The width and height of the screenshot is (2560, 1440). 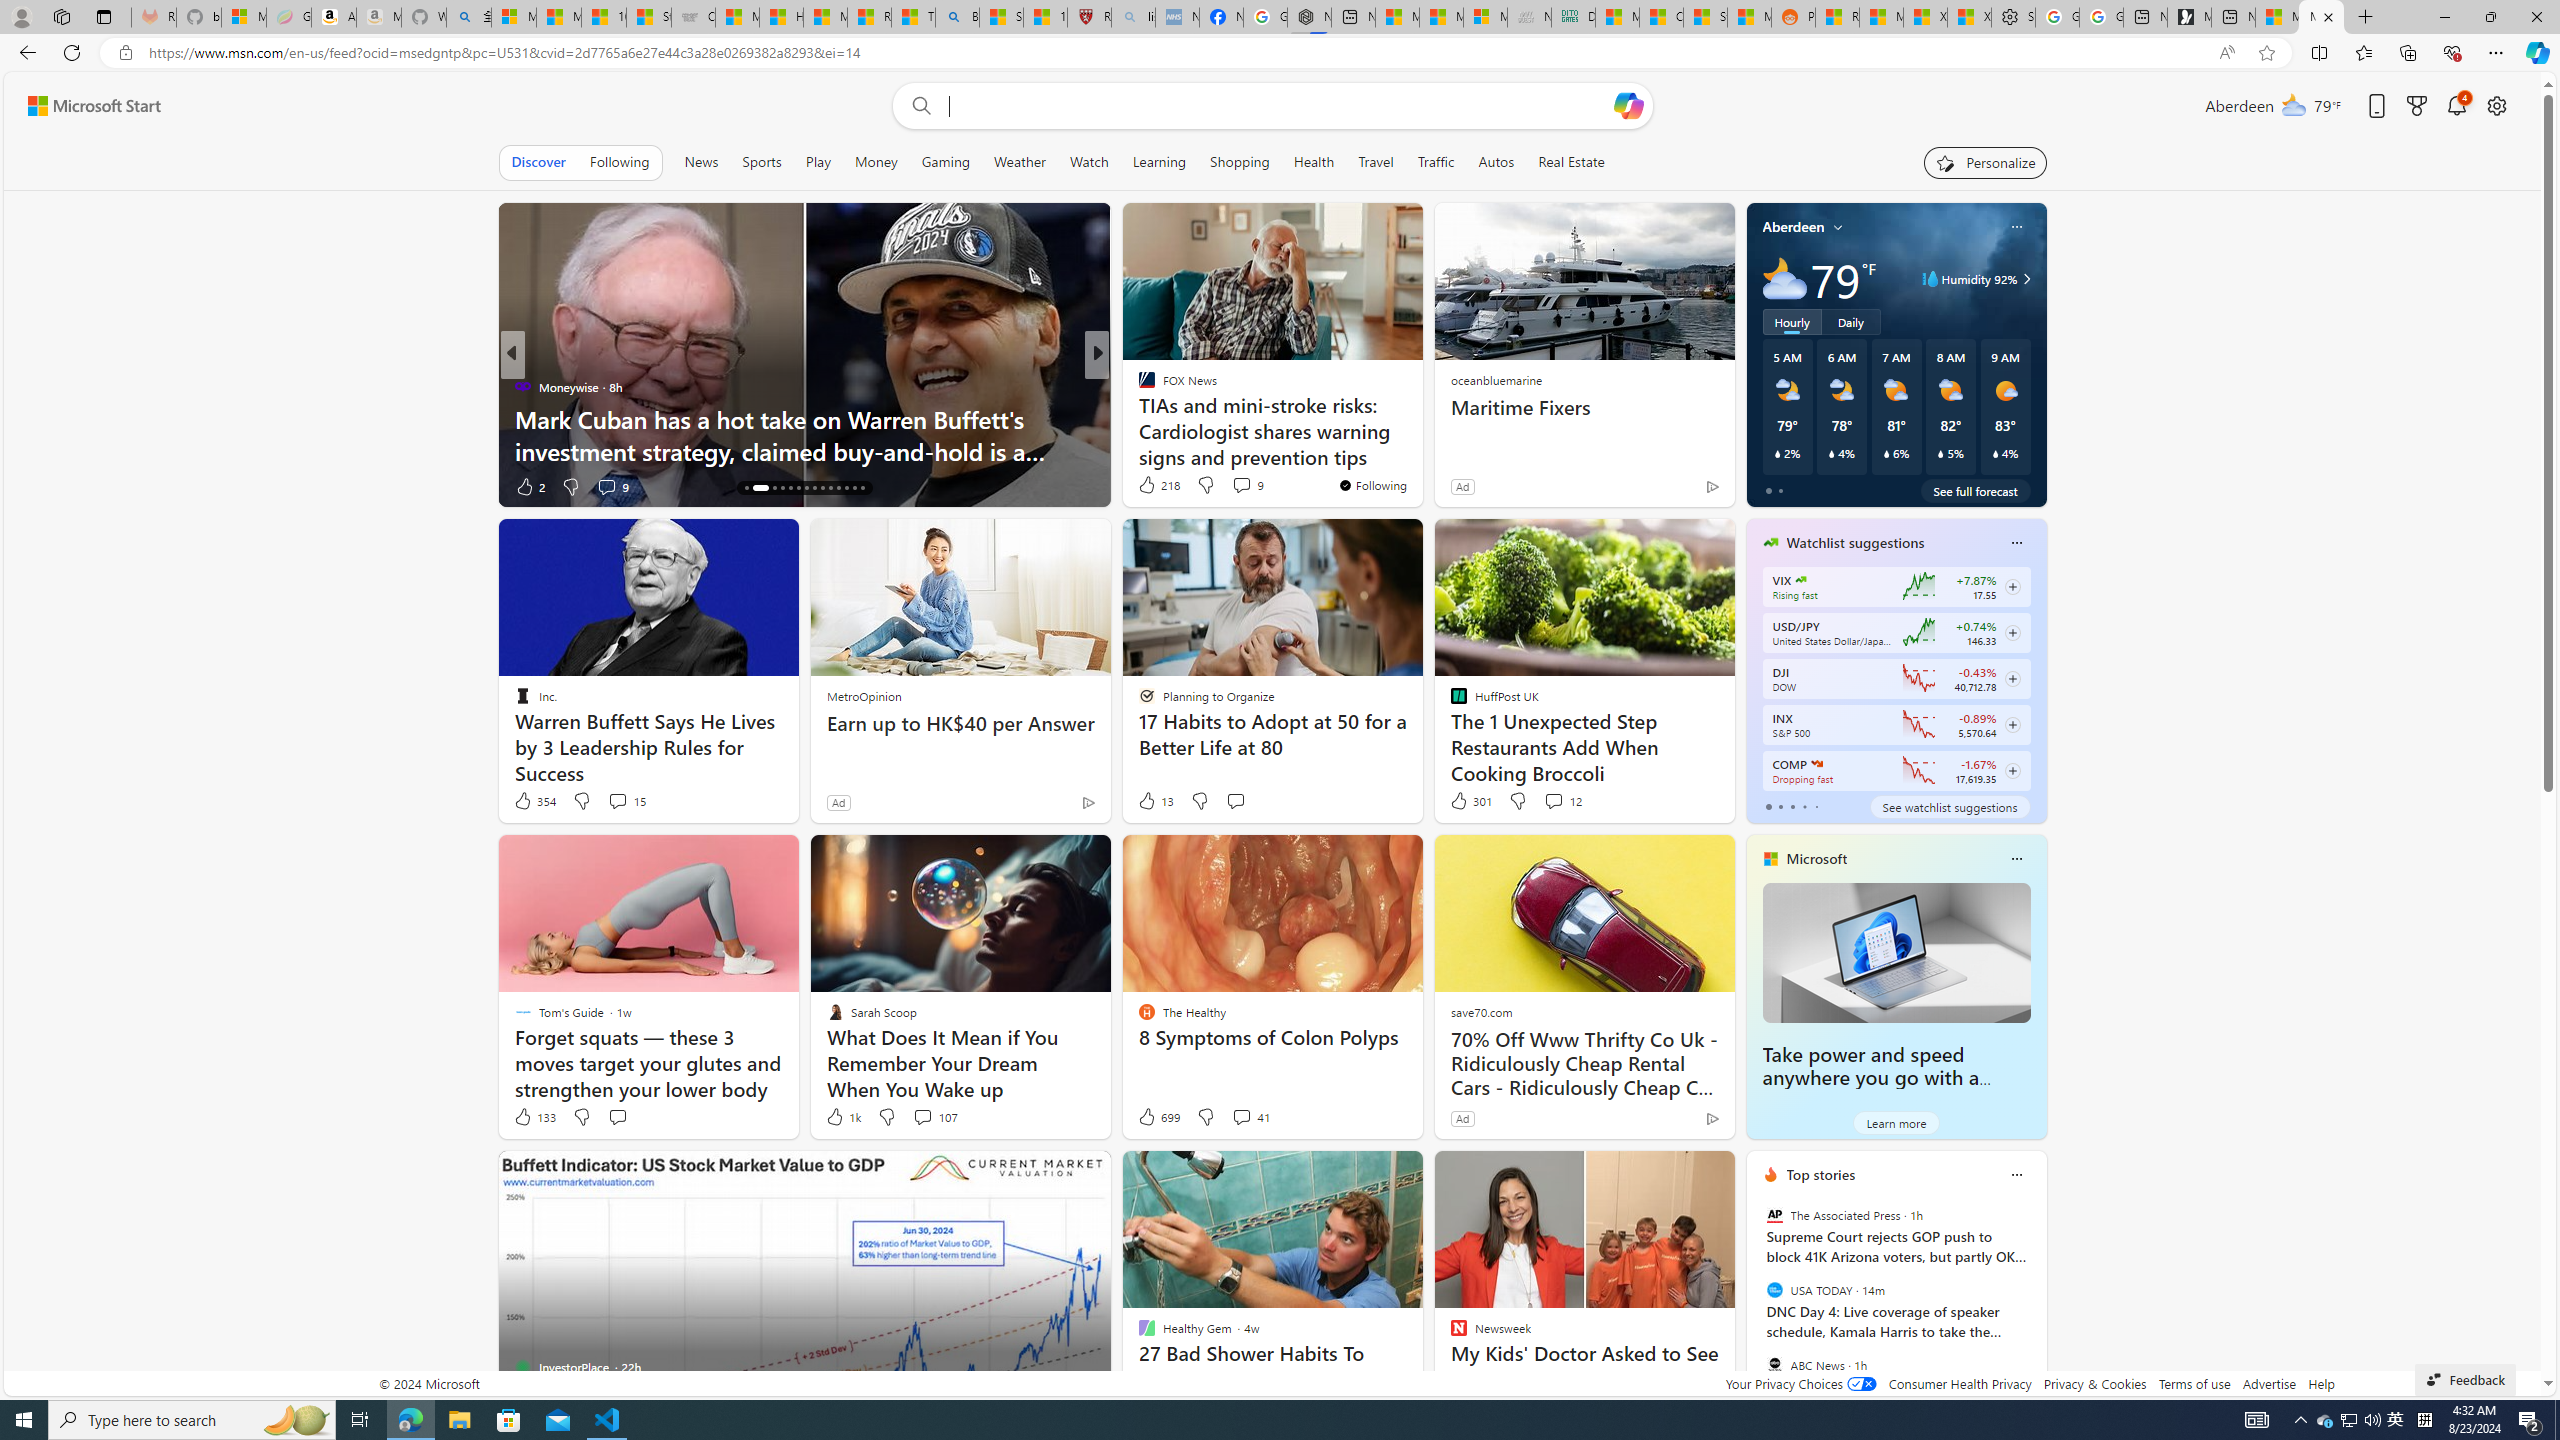 What do you see at coordinates (790, 488) in the screenshot?
I see `AutomationID: tab-19` at bounding box center [790, 488].